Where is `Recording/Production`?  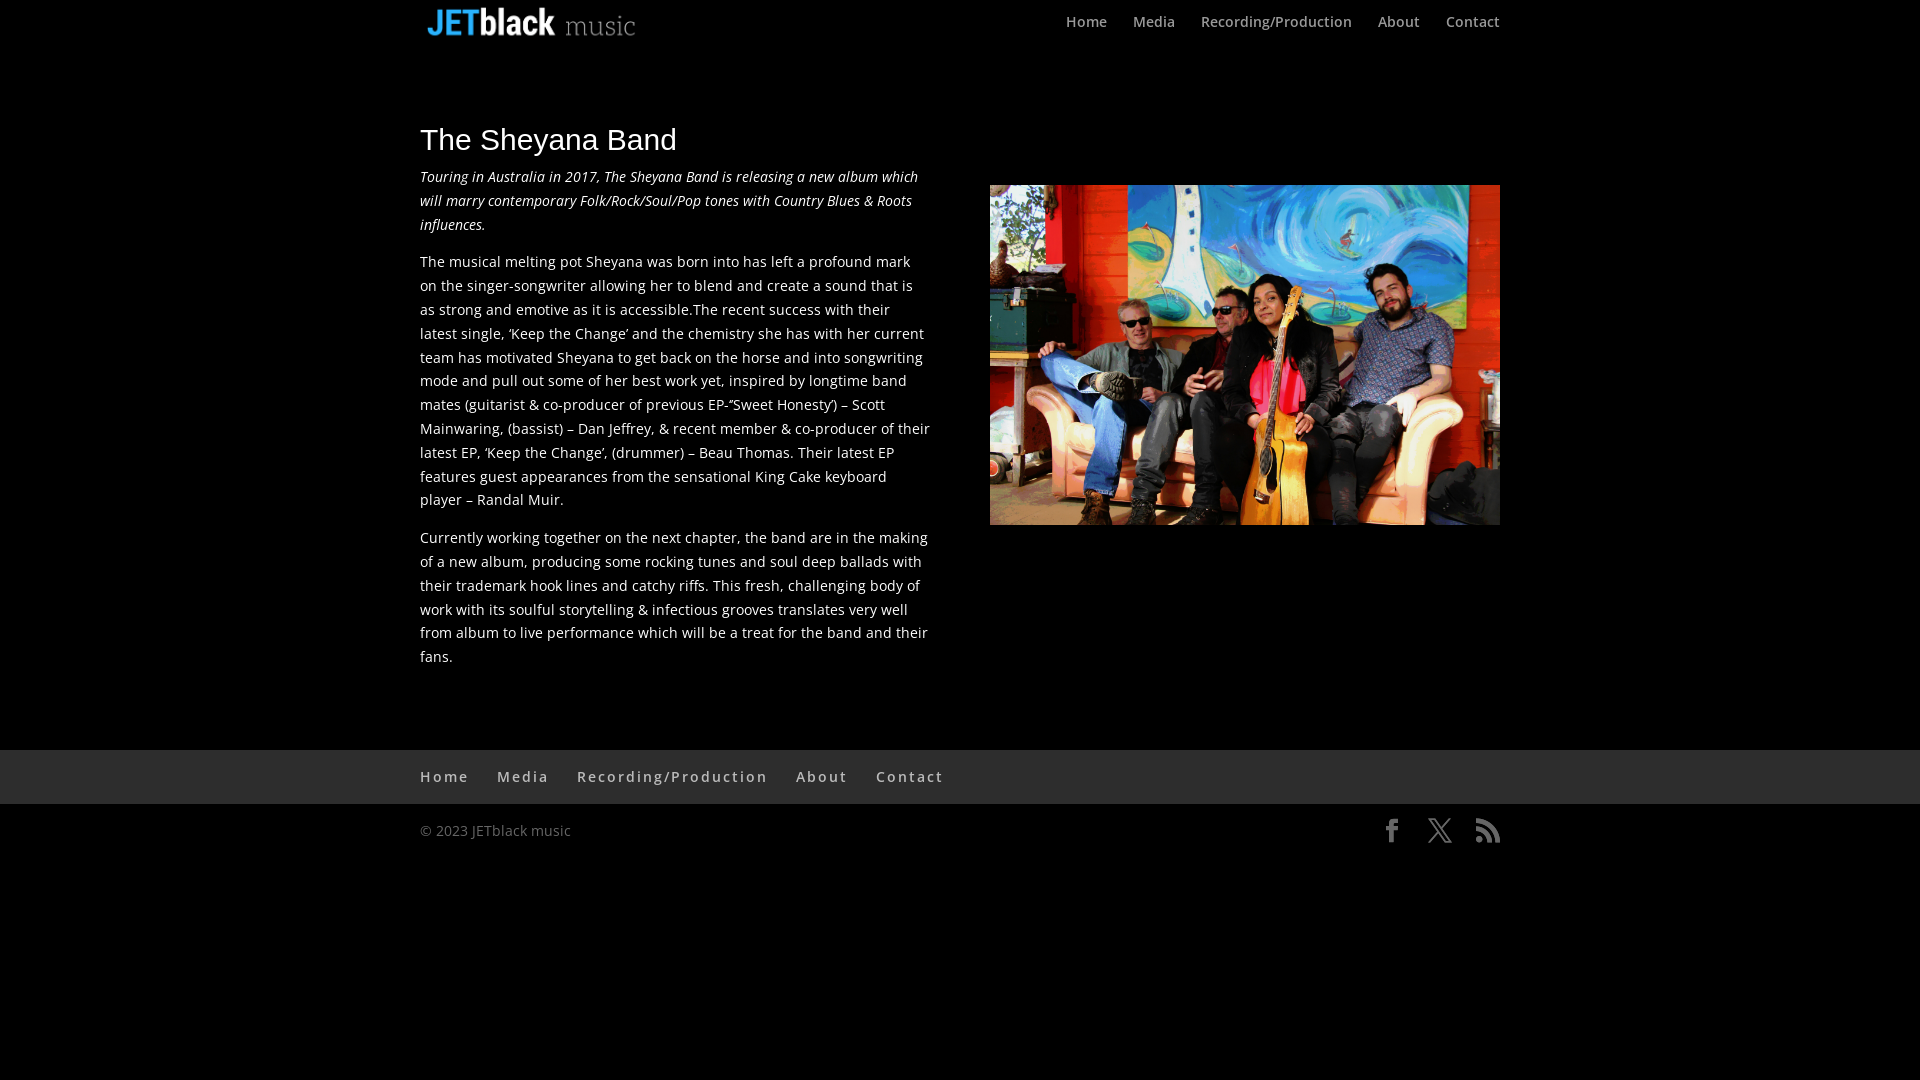 Recording/Production is located at coordinates (1276, 30).